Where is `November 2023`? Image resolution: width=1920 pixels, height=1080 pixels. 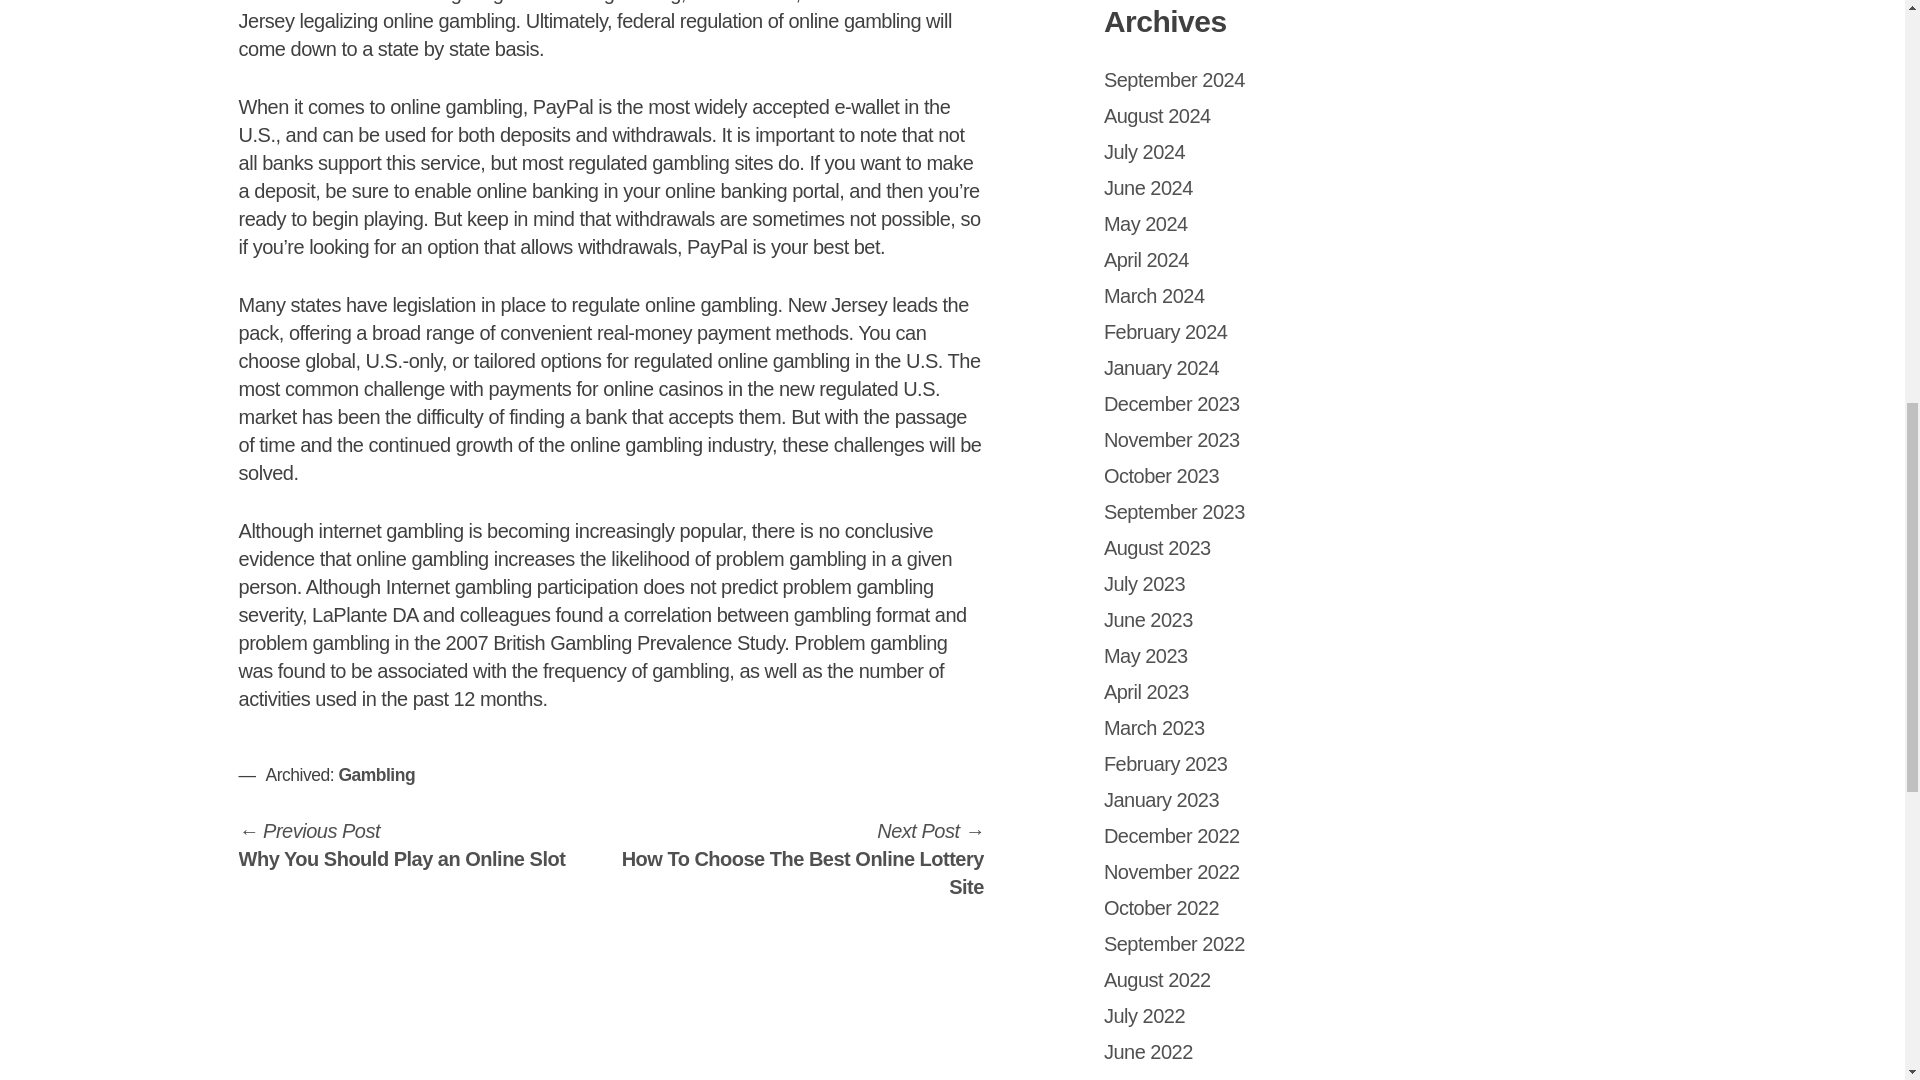 November 2023 is located at coordinates (1172, 440).